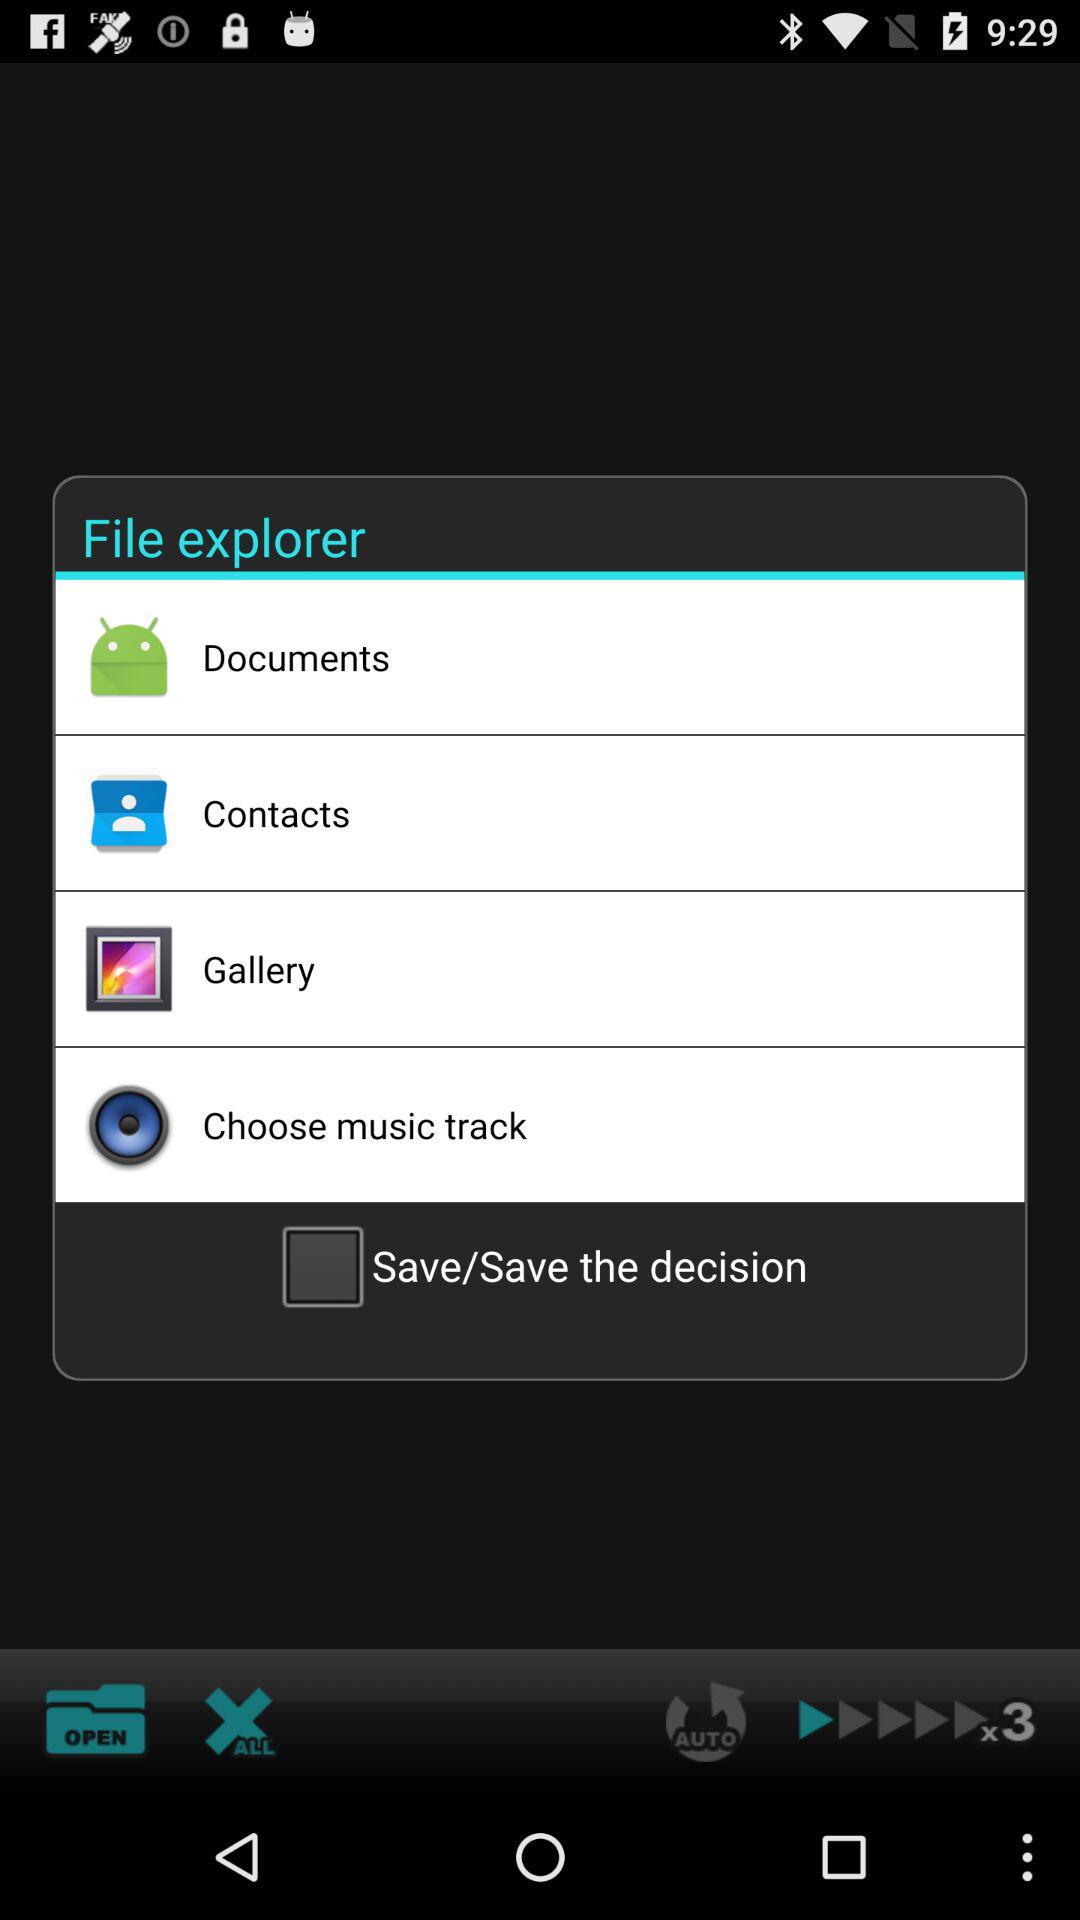  Describe the element at coordinates (587, 969) in the screenshot. I see `launch the icon above choose music track app` at that location.